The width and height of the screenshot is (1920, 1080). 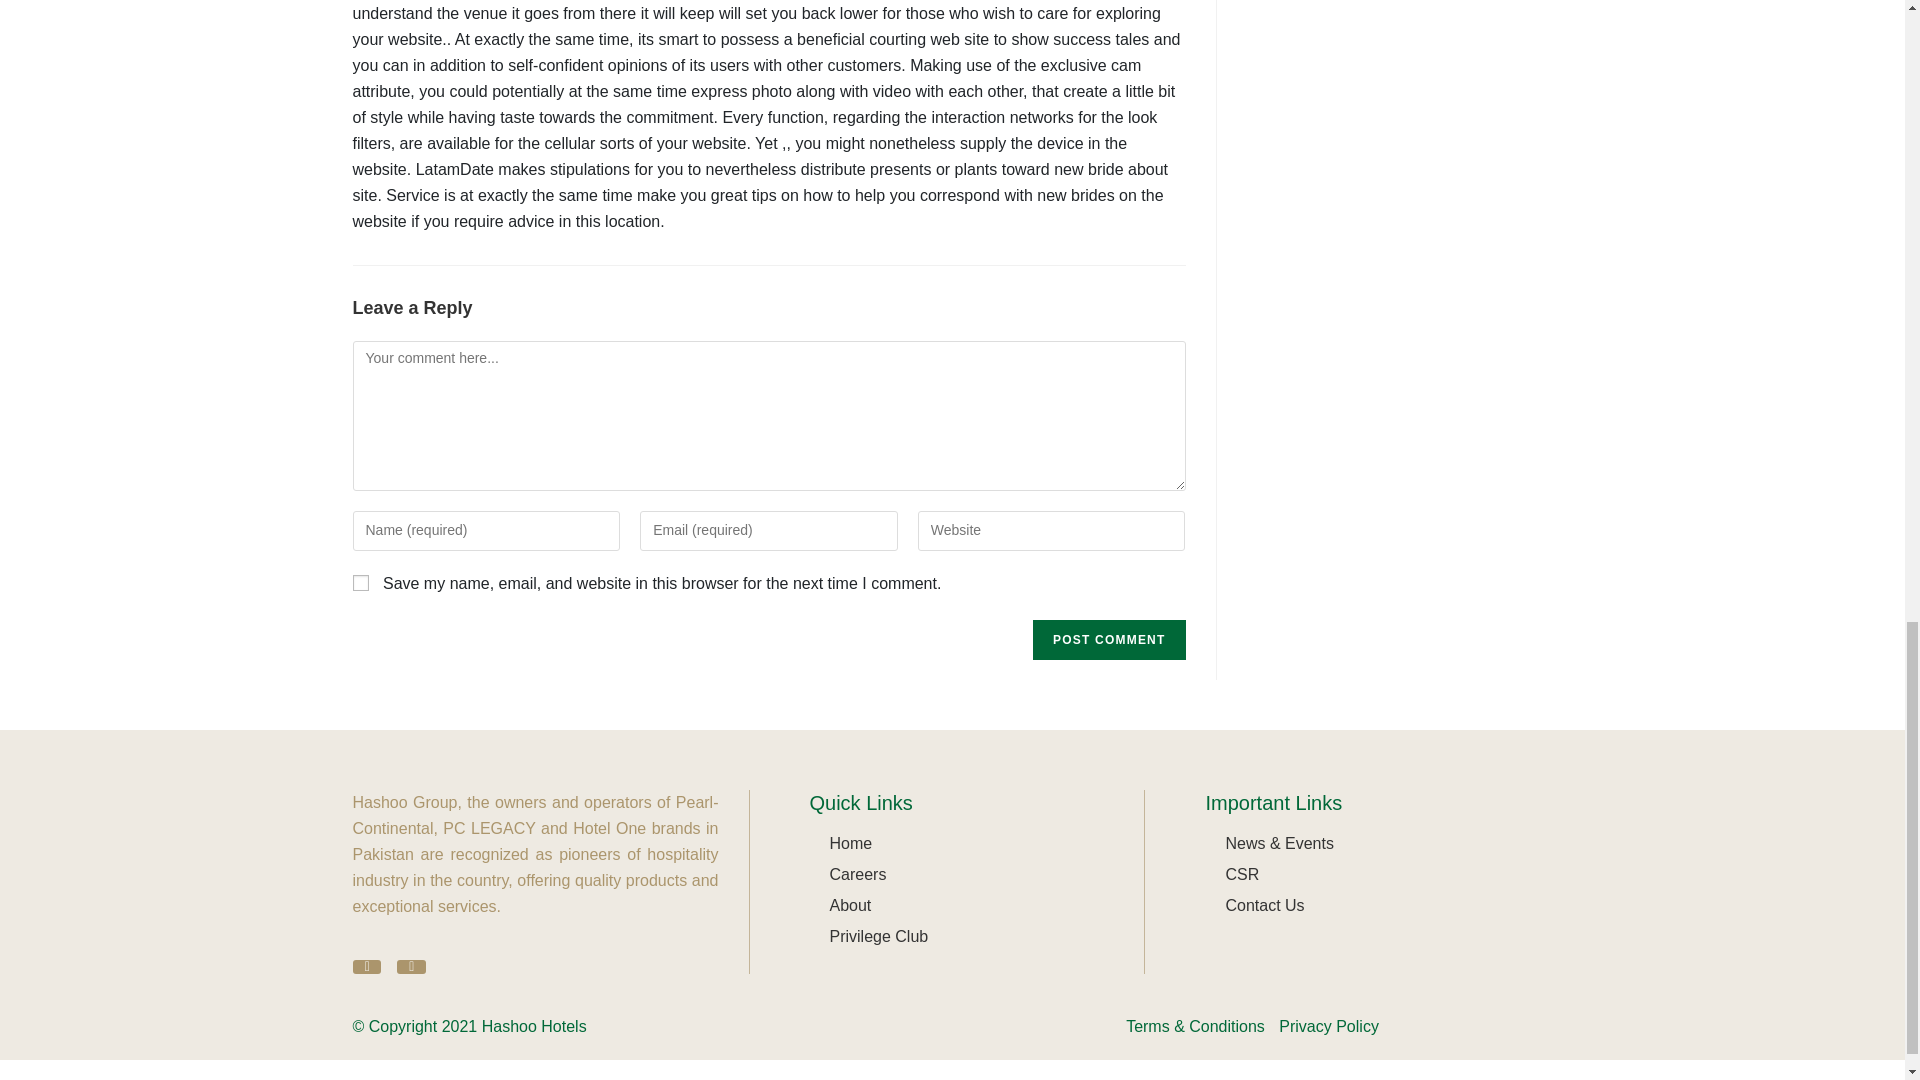 What do you see at coordinates (360, 582) in the screenshot?
I see `yes` at bounding box center [360, 582].